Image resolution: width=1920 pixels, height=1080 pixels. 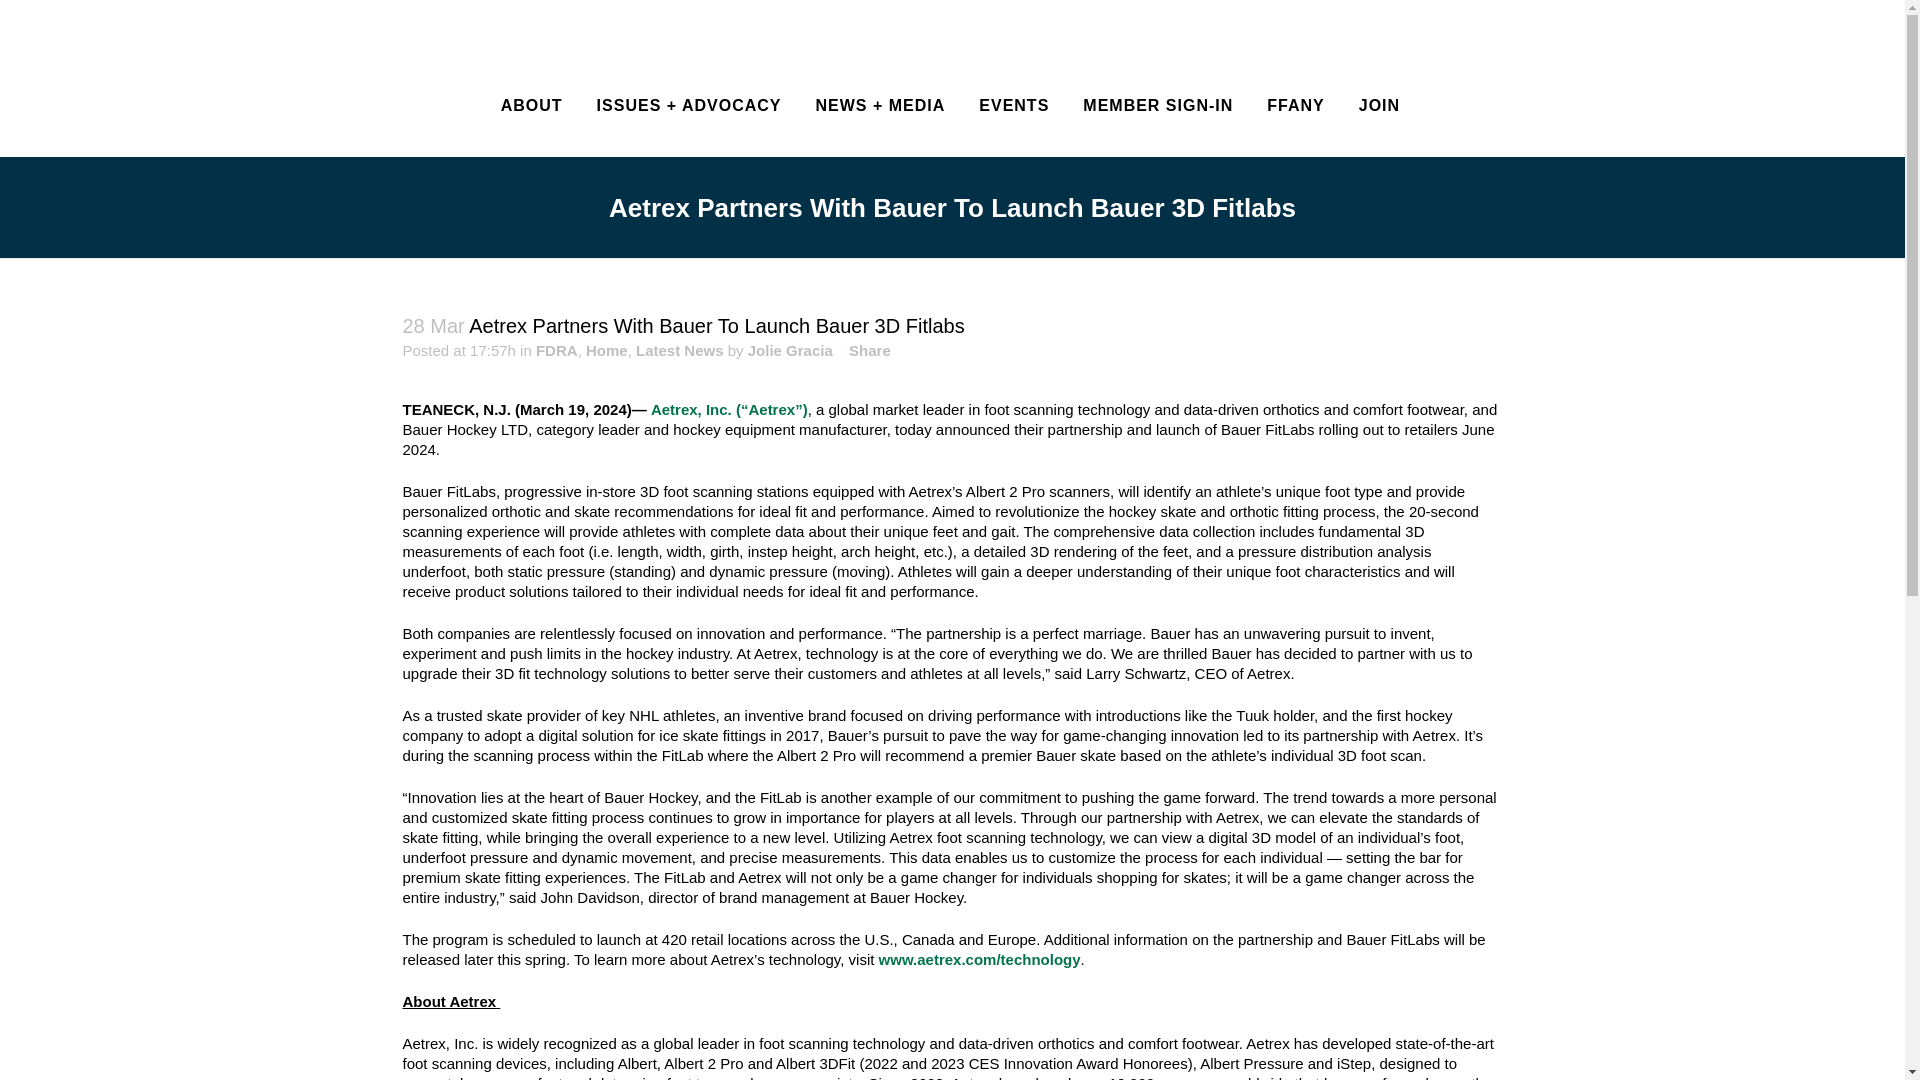 What do you see at coordinates (1013, 106) in the screenshot?
I see `EVENTS` at bounding box center [1013, 106].